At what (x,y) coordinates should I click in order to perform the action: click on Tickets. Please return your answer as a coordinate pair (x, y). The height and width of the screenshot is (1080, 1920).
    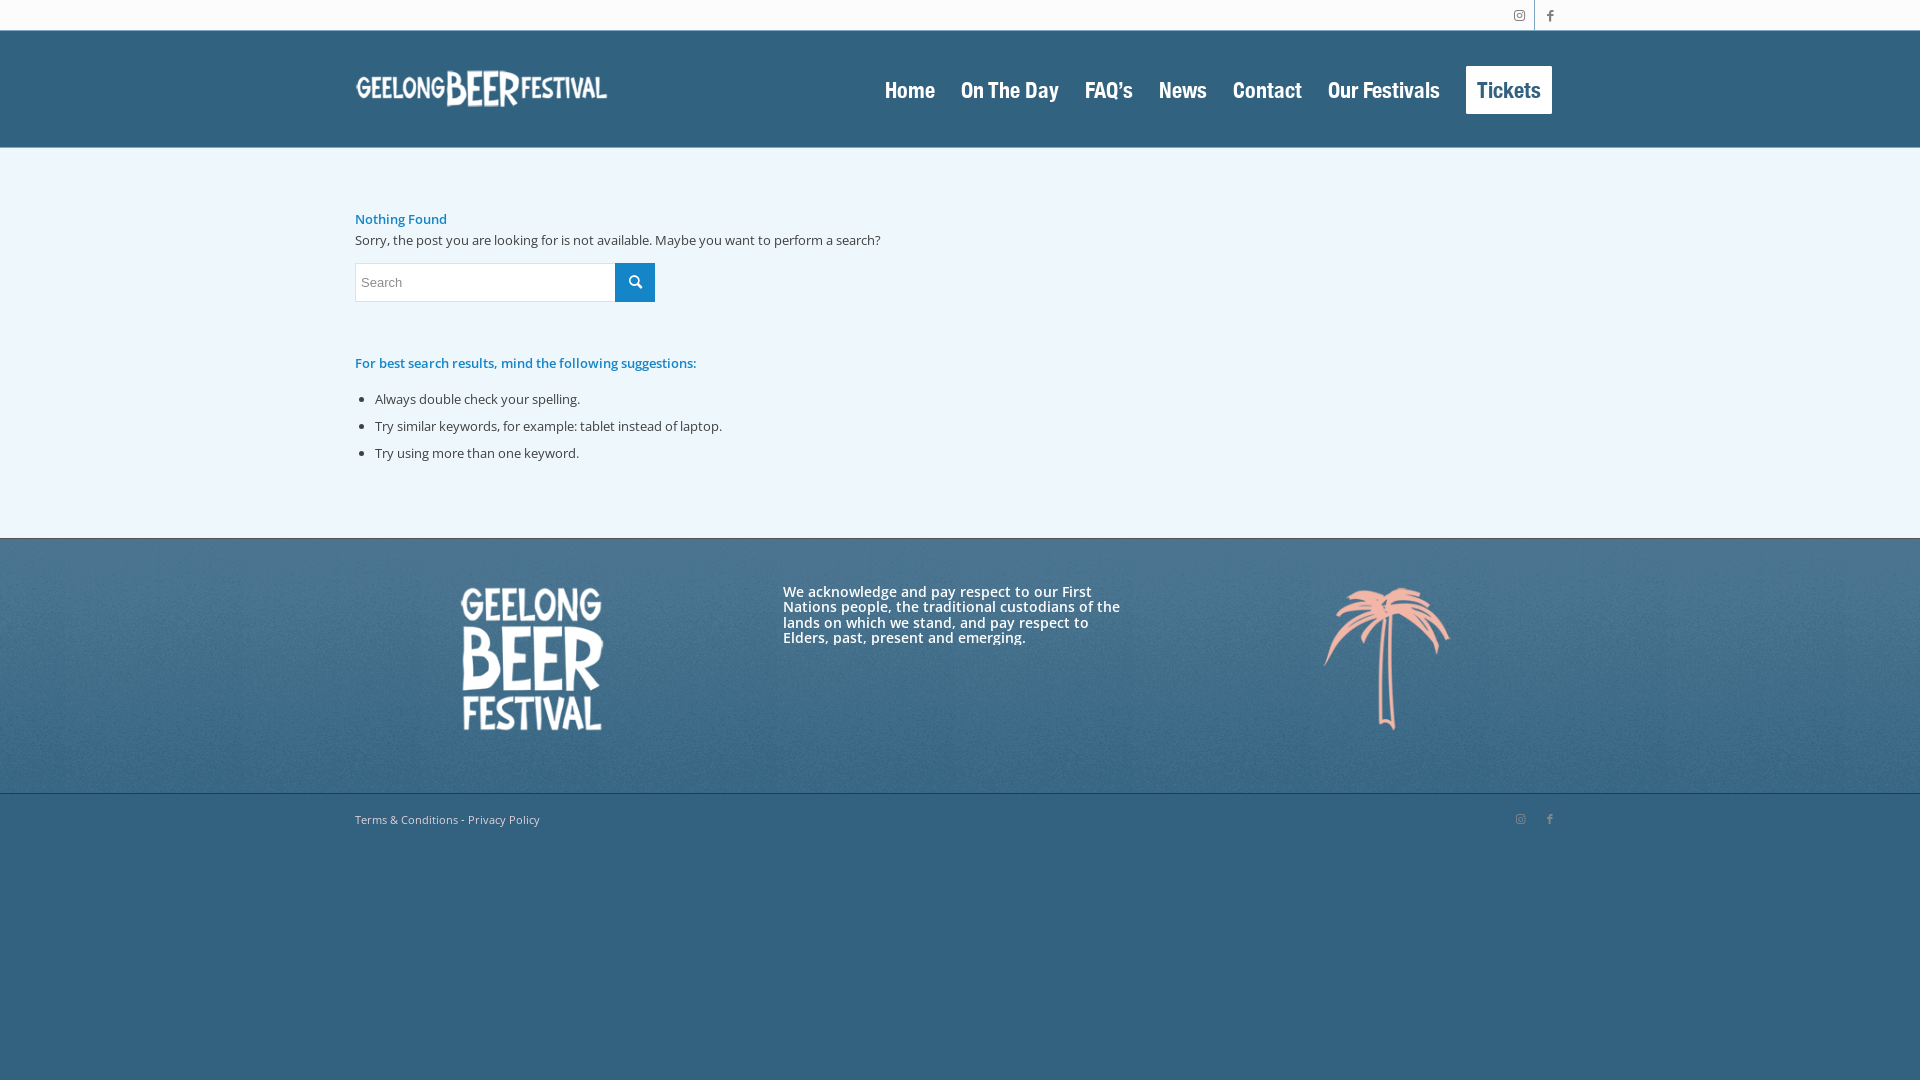
    Looking at the image, I should click on (1509, 89).